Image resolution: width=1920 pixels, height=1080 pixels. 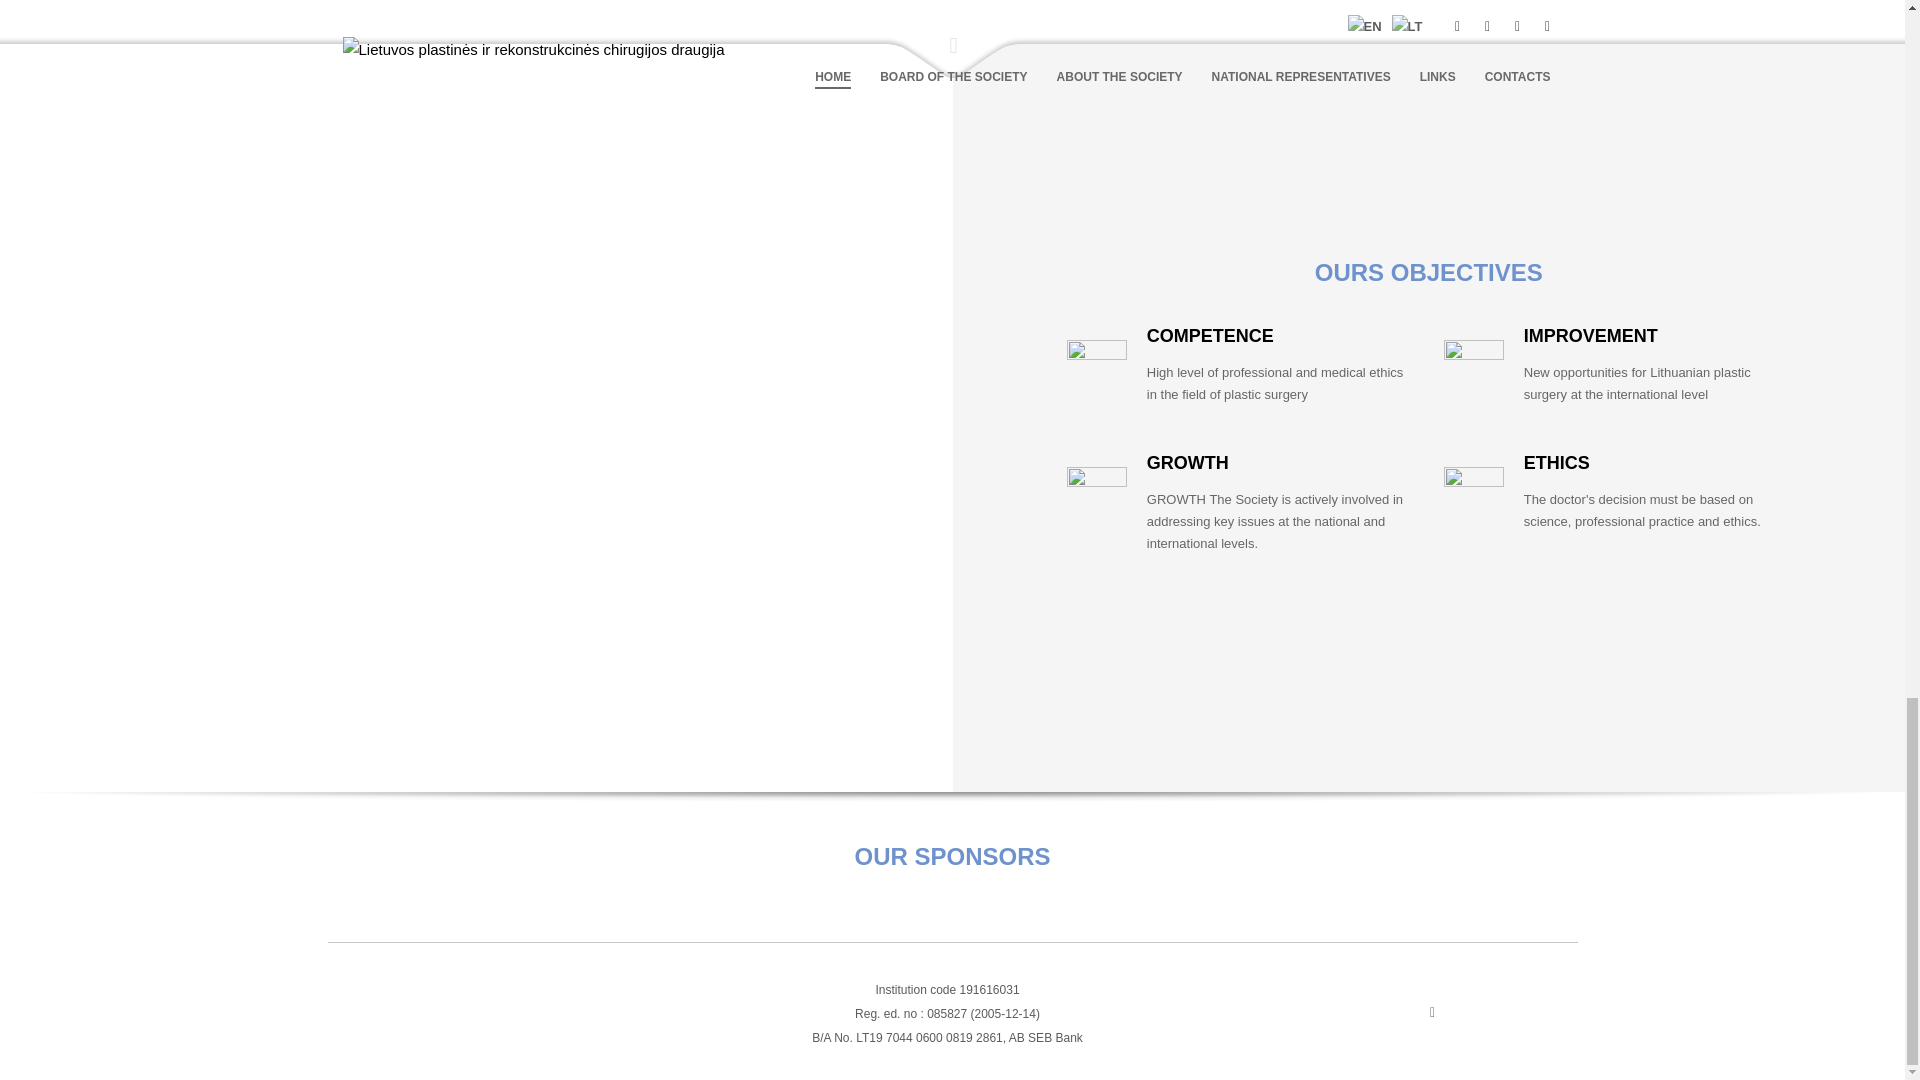 I want to click on GROWTH, so click(x=1187, y=462).